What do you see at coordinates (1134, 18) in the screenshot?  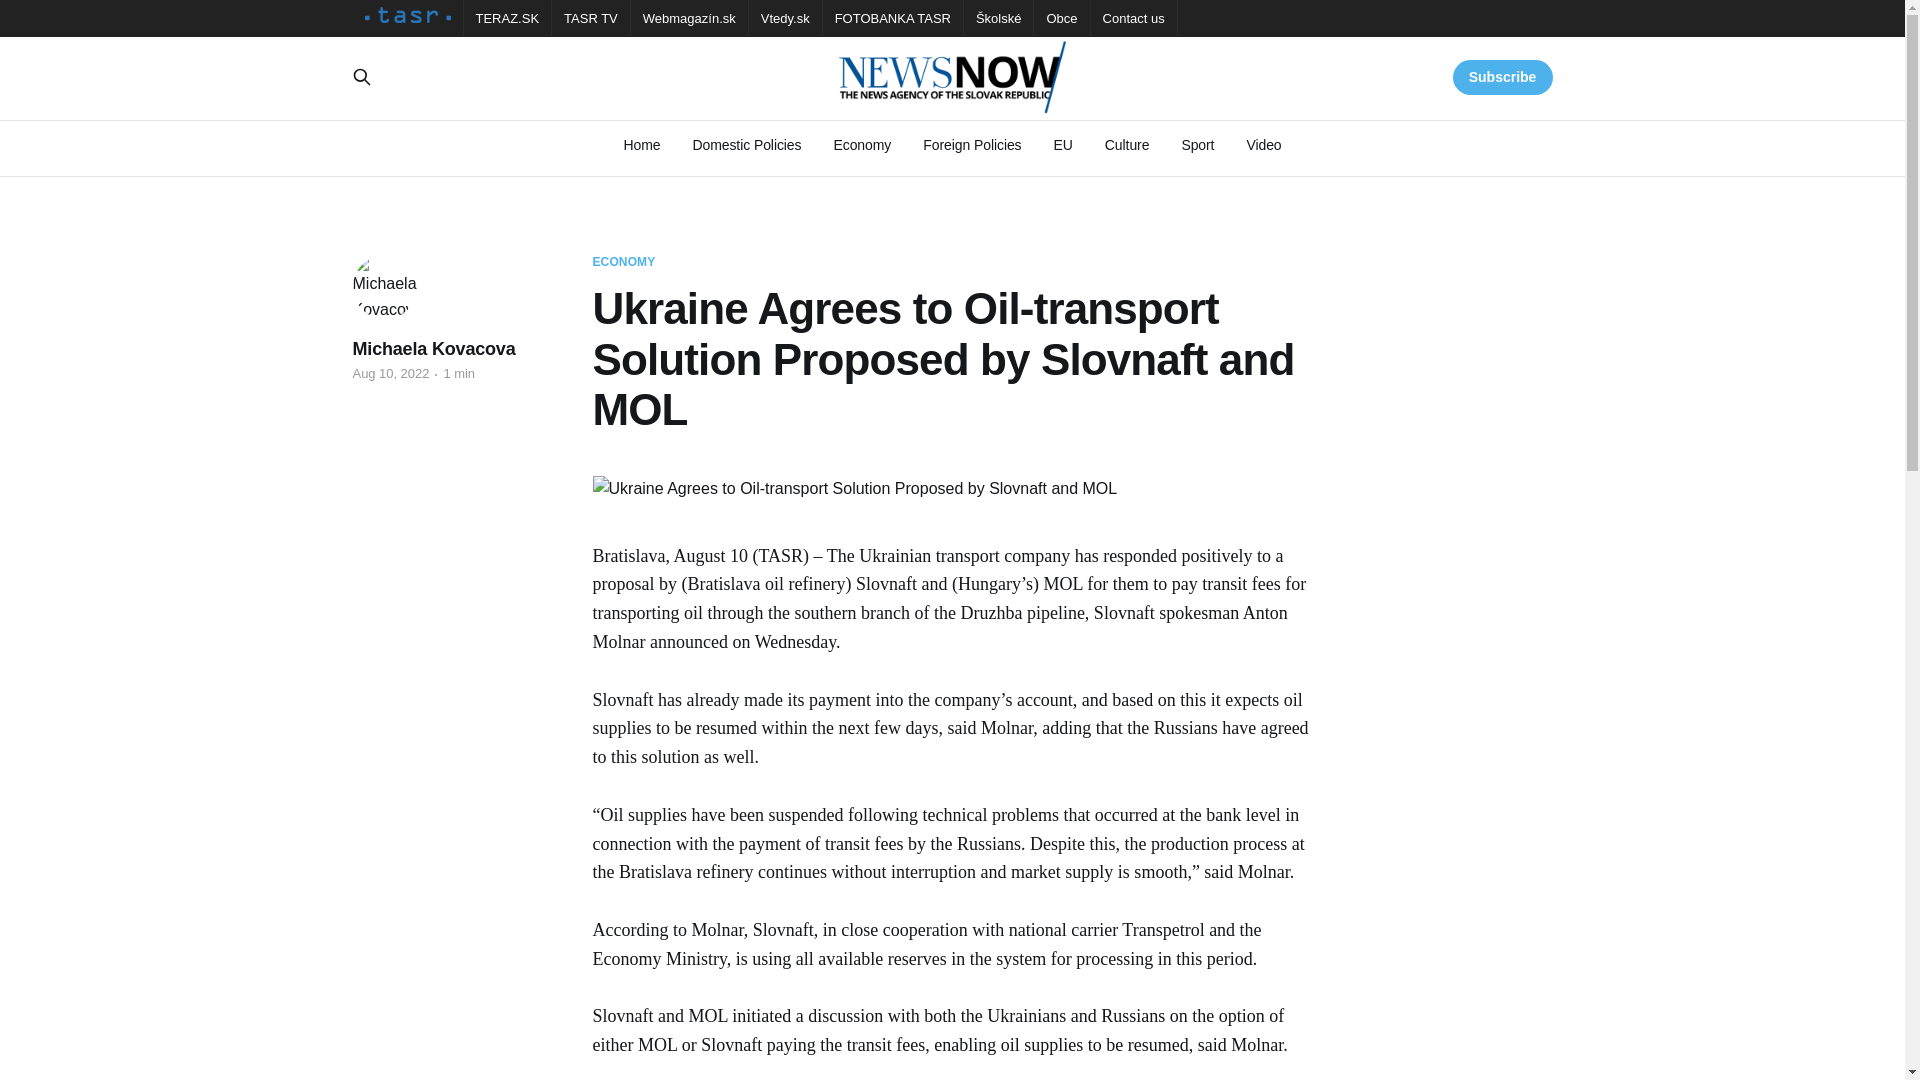 I see `Contact us` at bounding box center [1134, 18].